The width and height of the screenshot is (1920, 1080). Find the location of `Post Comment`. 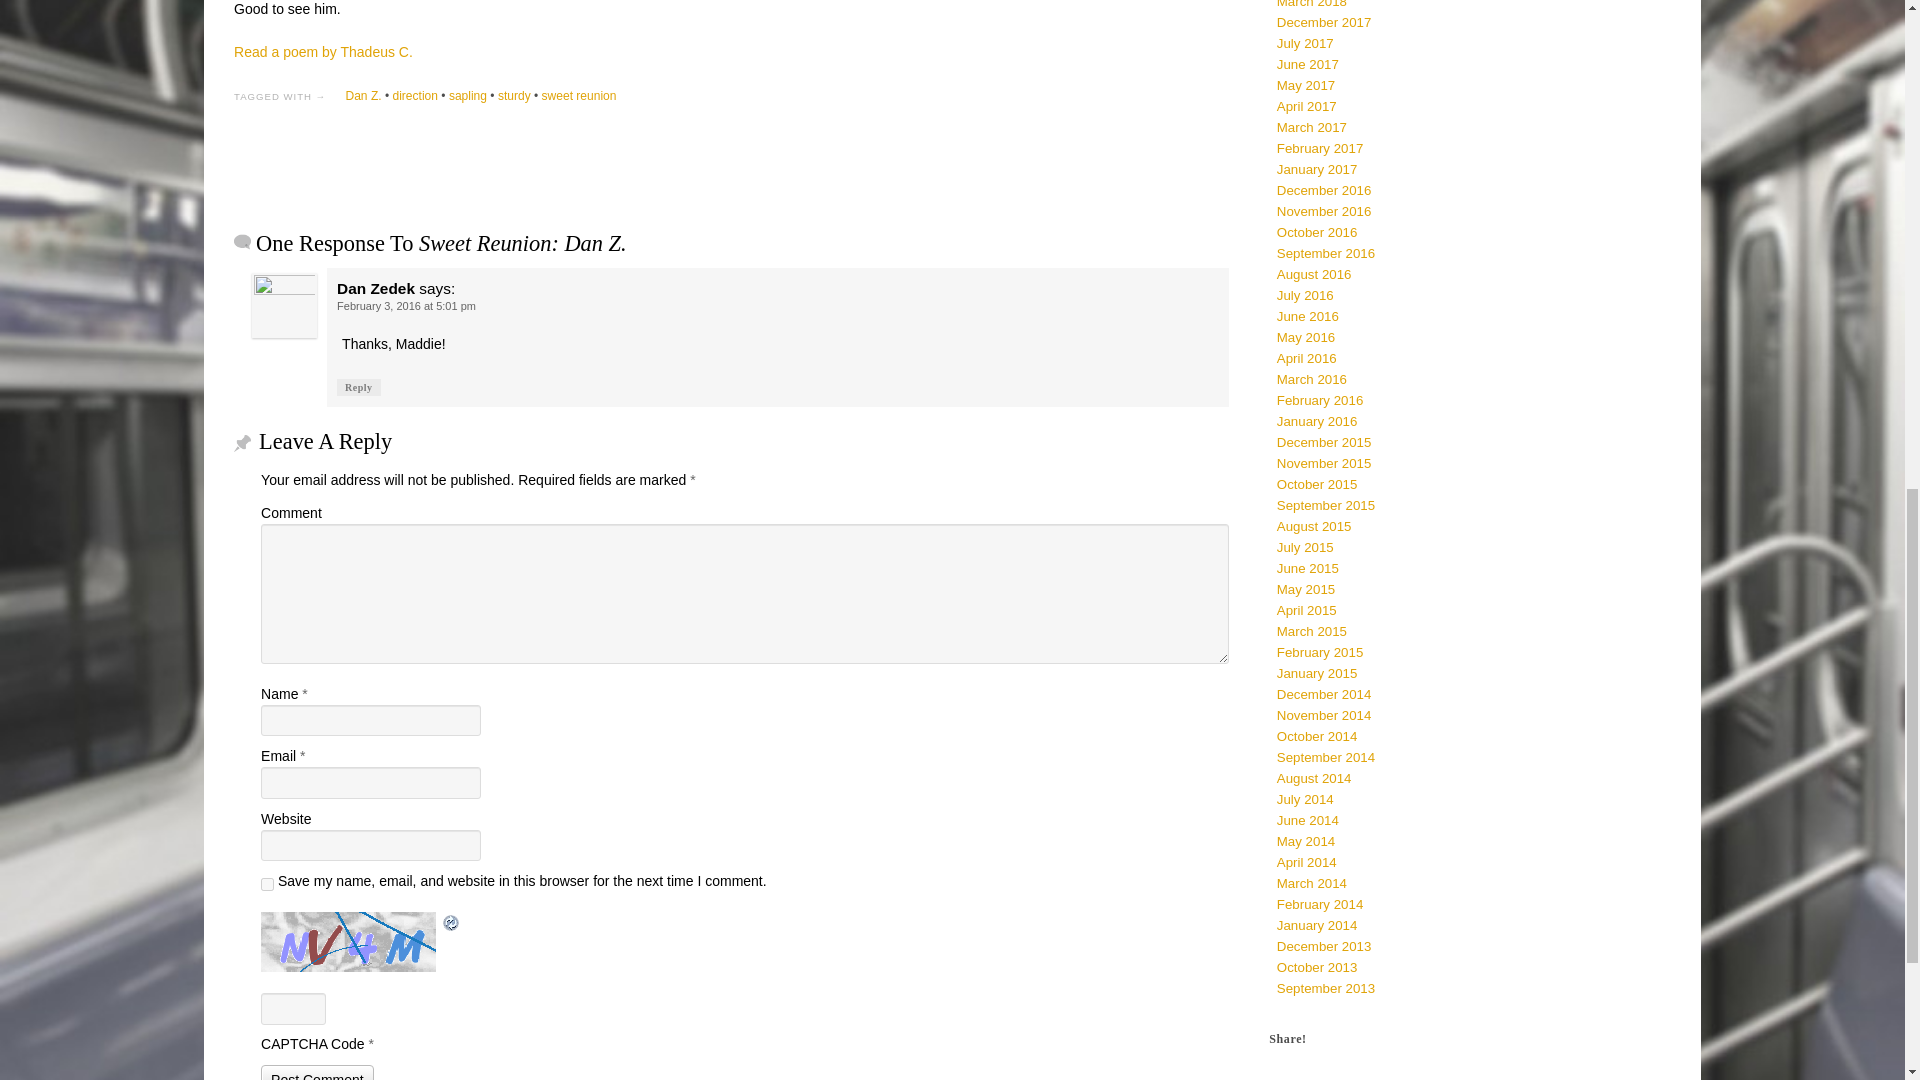

Post Comment is located at coordinates (318, 1072).